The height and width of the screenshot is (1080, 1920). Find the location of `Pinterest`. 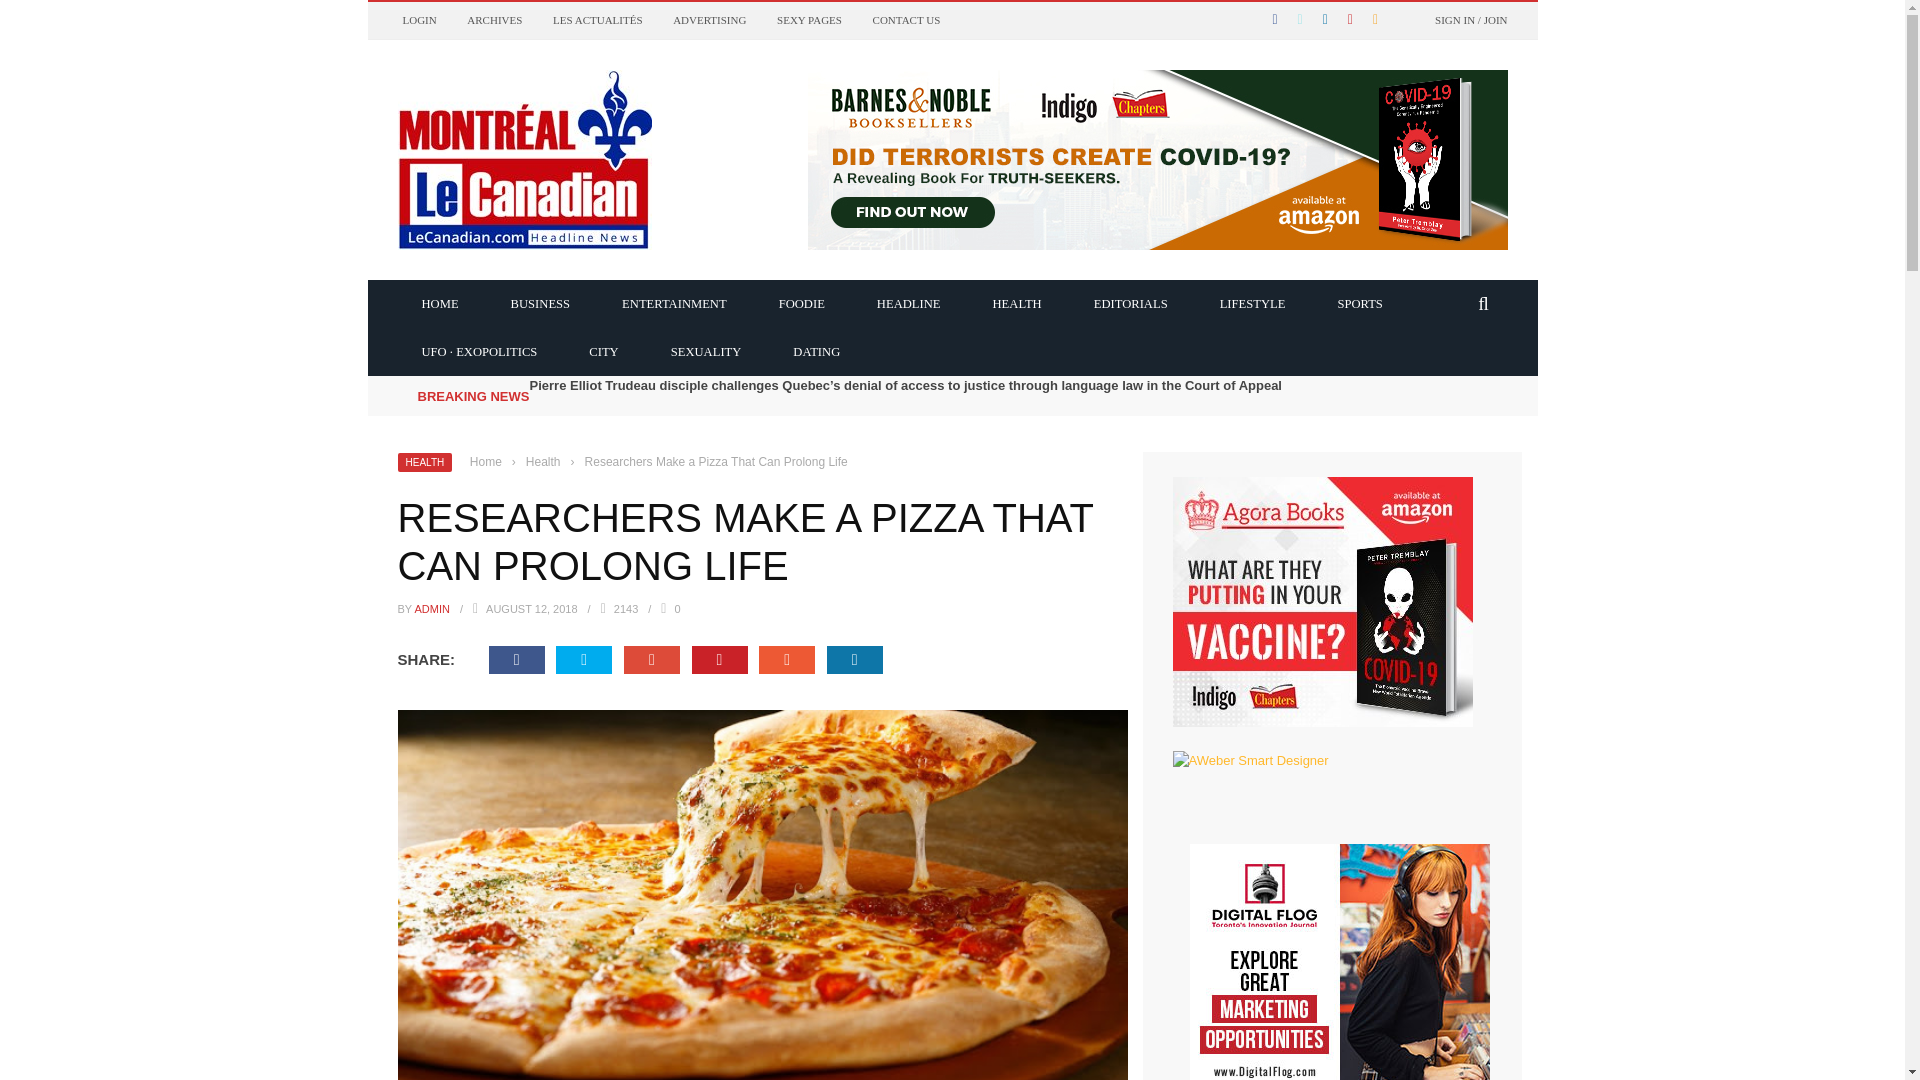

Pinterest is located at coordinates (720, 659).